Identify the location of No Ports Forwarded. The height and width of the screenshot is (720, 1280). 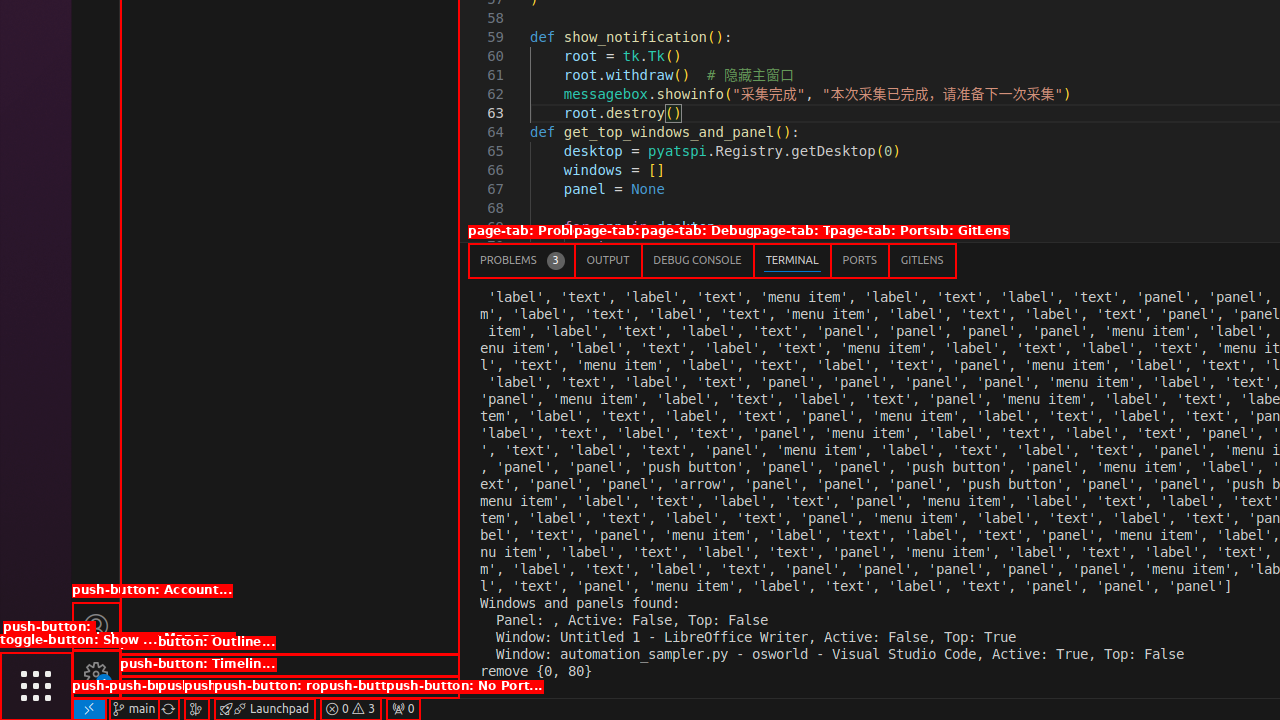
(403, 709).